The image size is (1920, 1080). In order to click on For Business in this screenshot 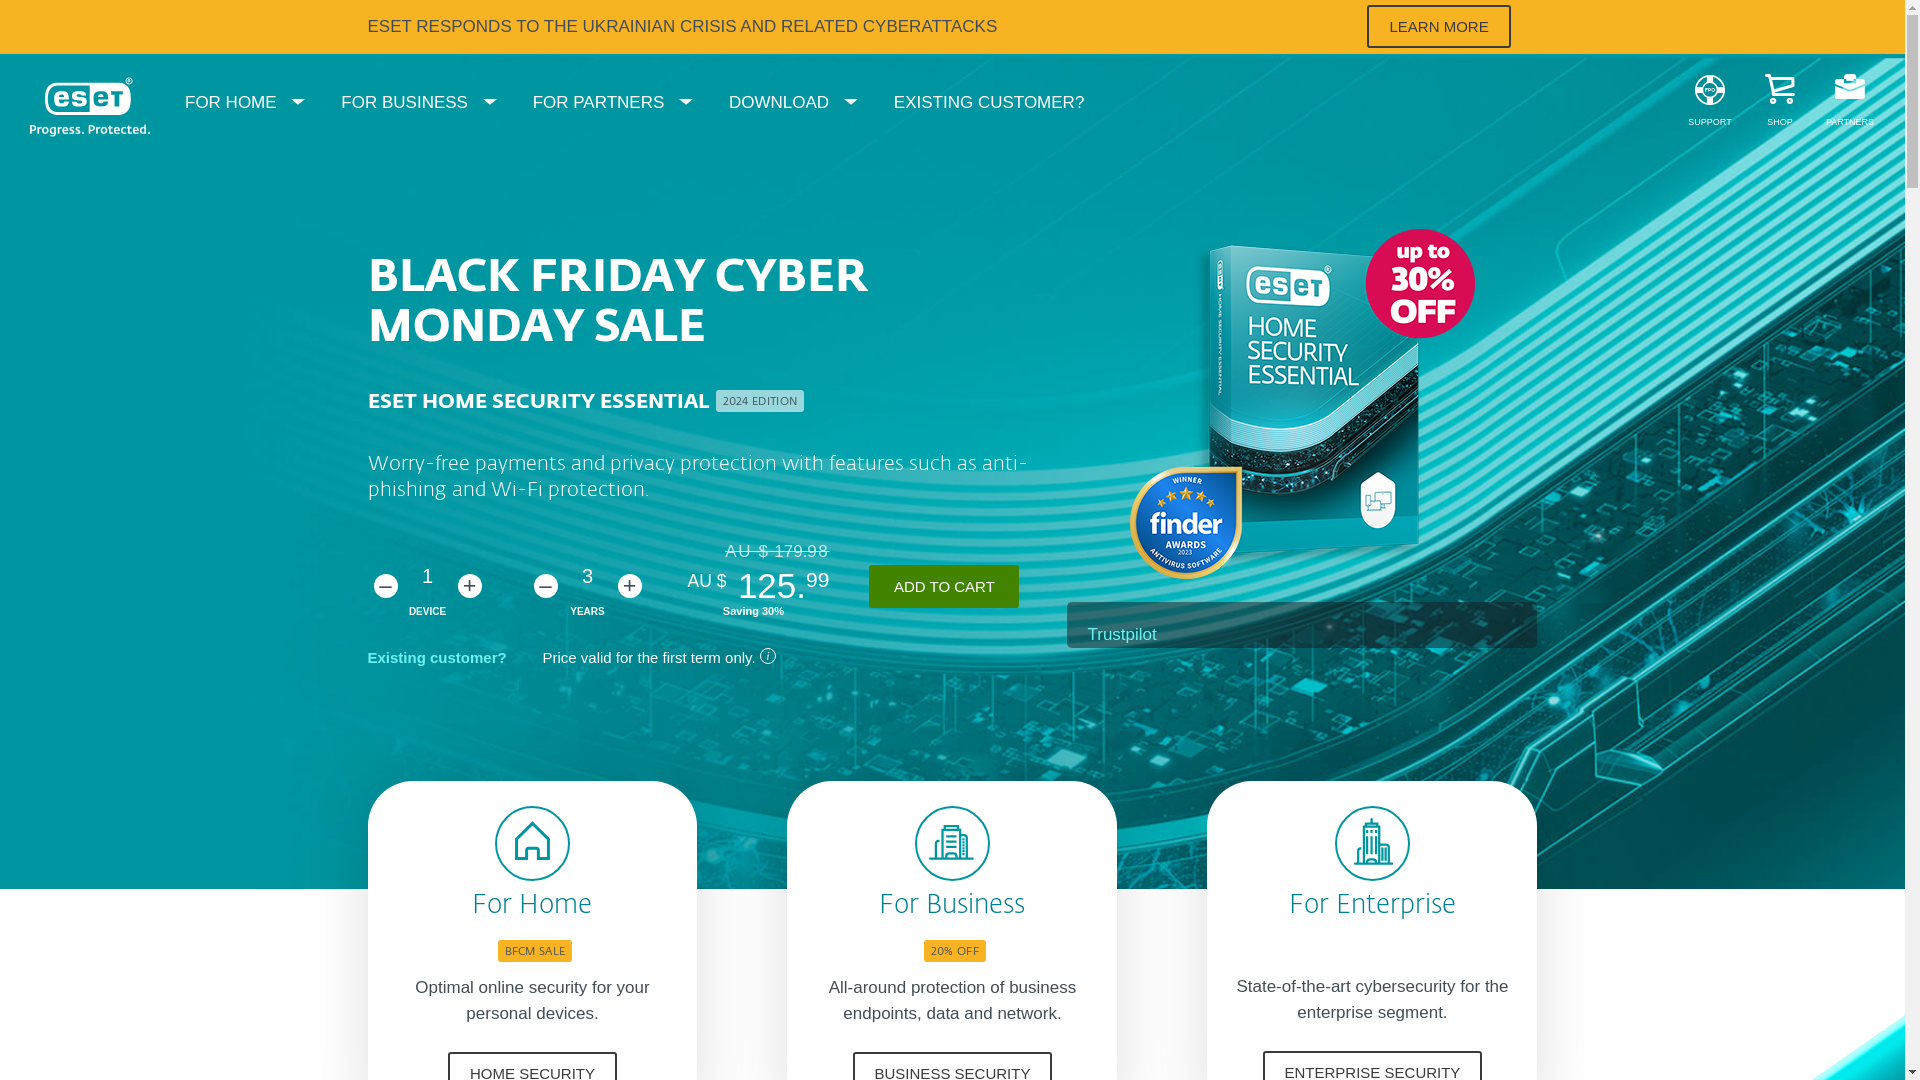, I will do `click(952, 906)`.